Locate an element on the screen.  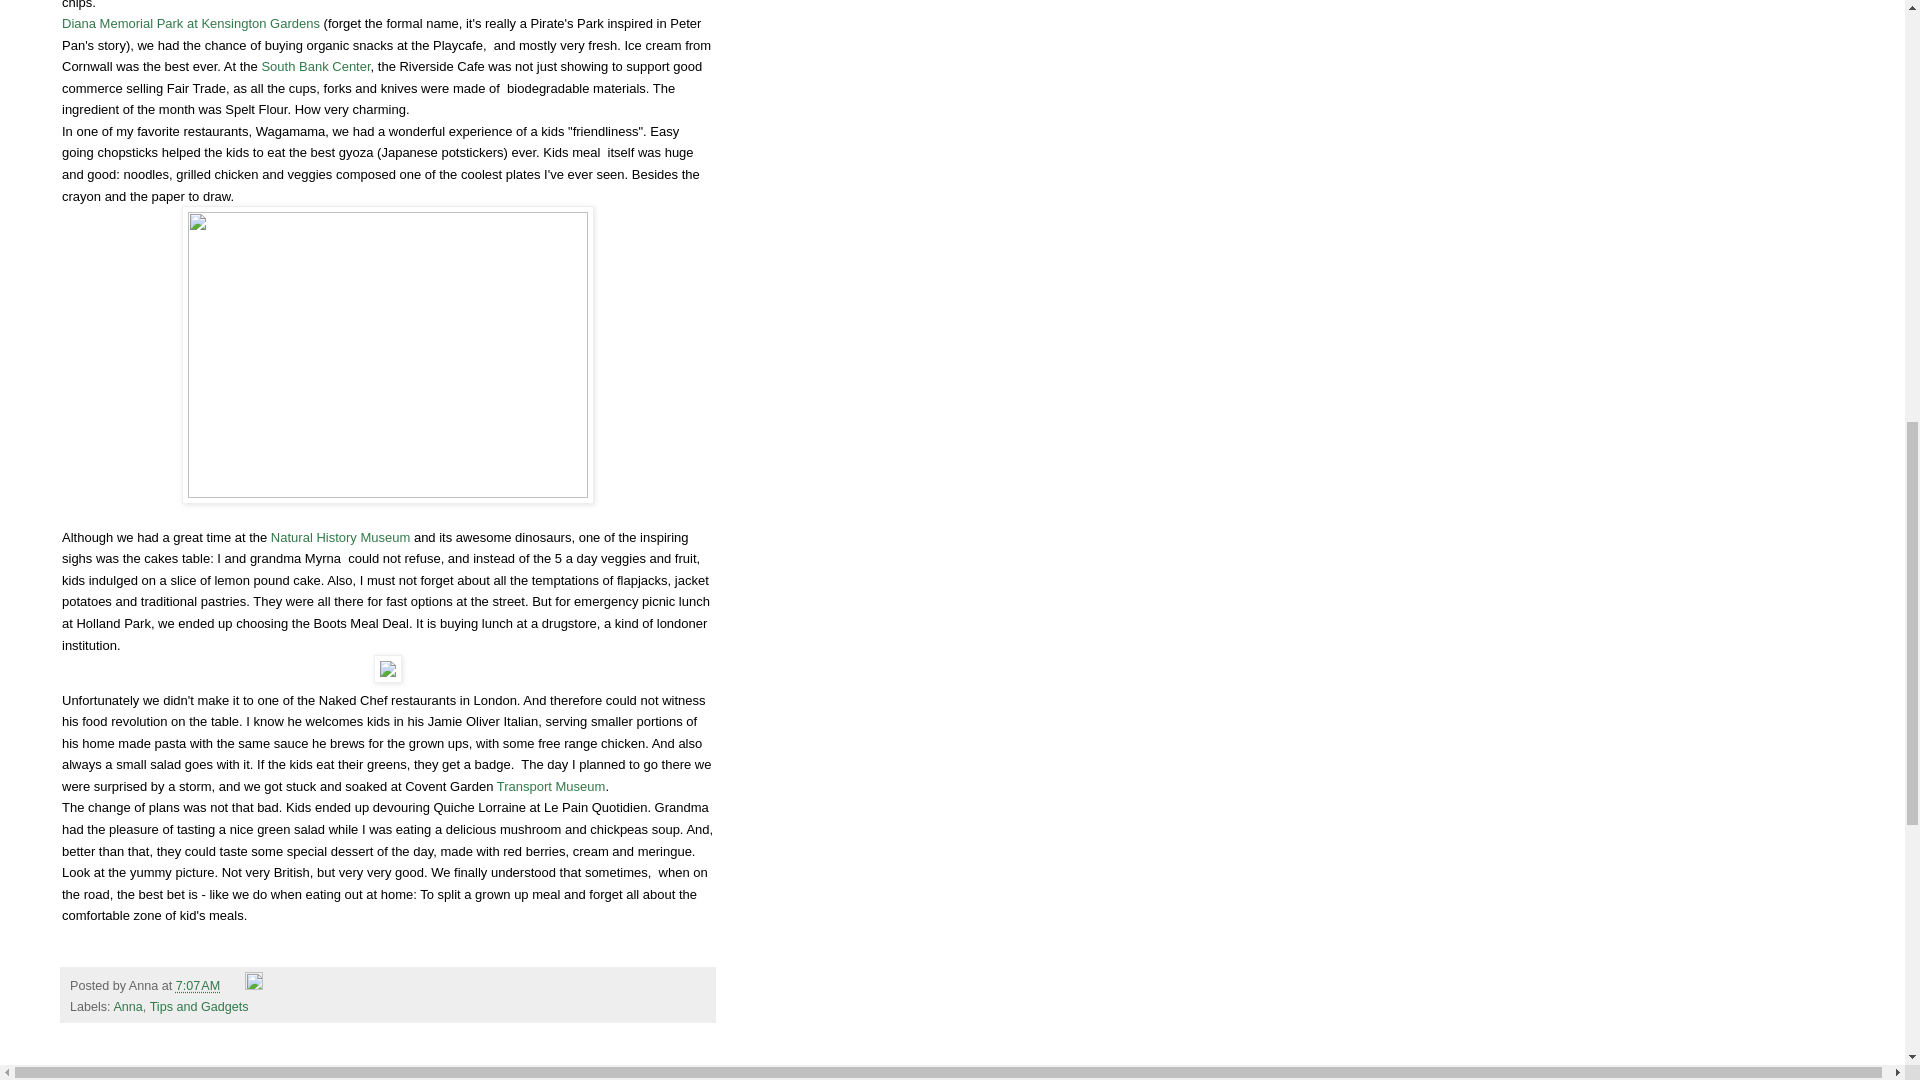
Edit Post is located at coordinates (254, 985).